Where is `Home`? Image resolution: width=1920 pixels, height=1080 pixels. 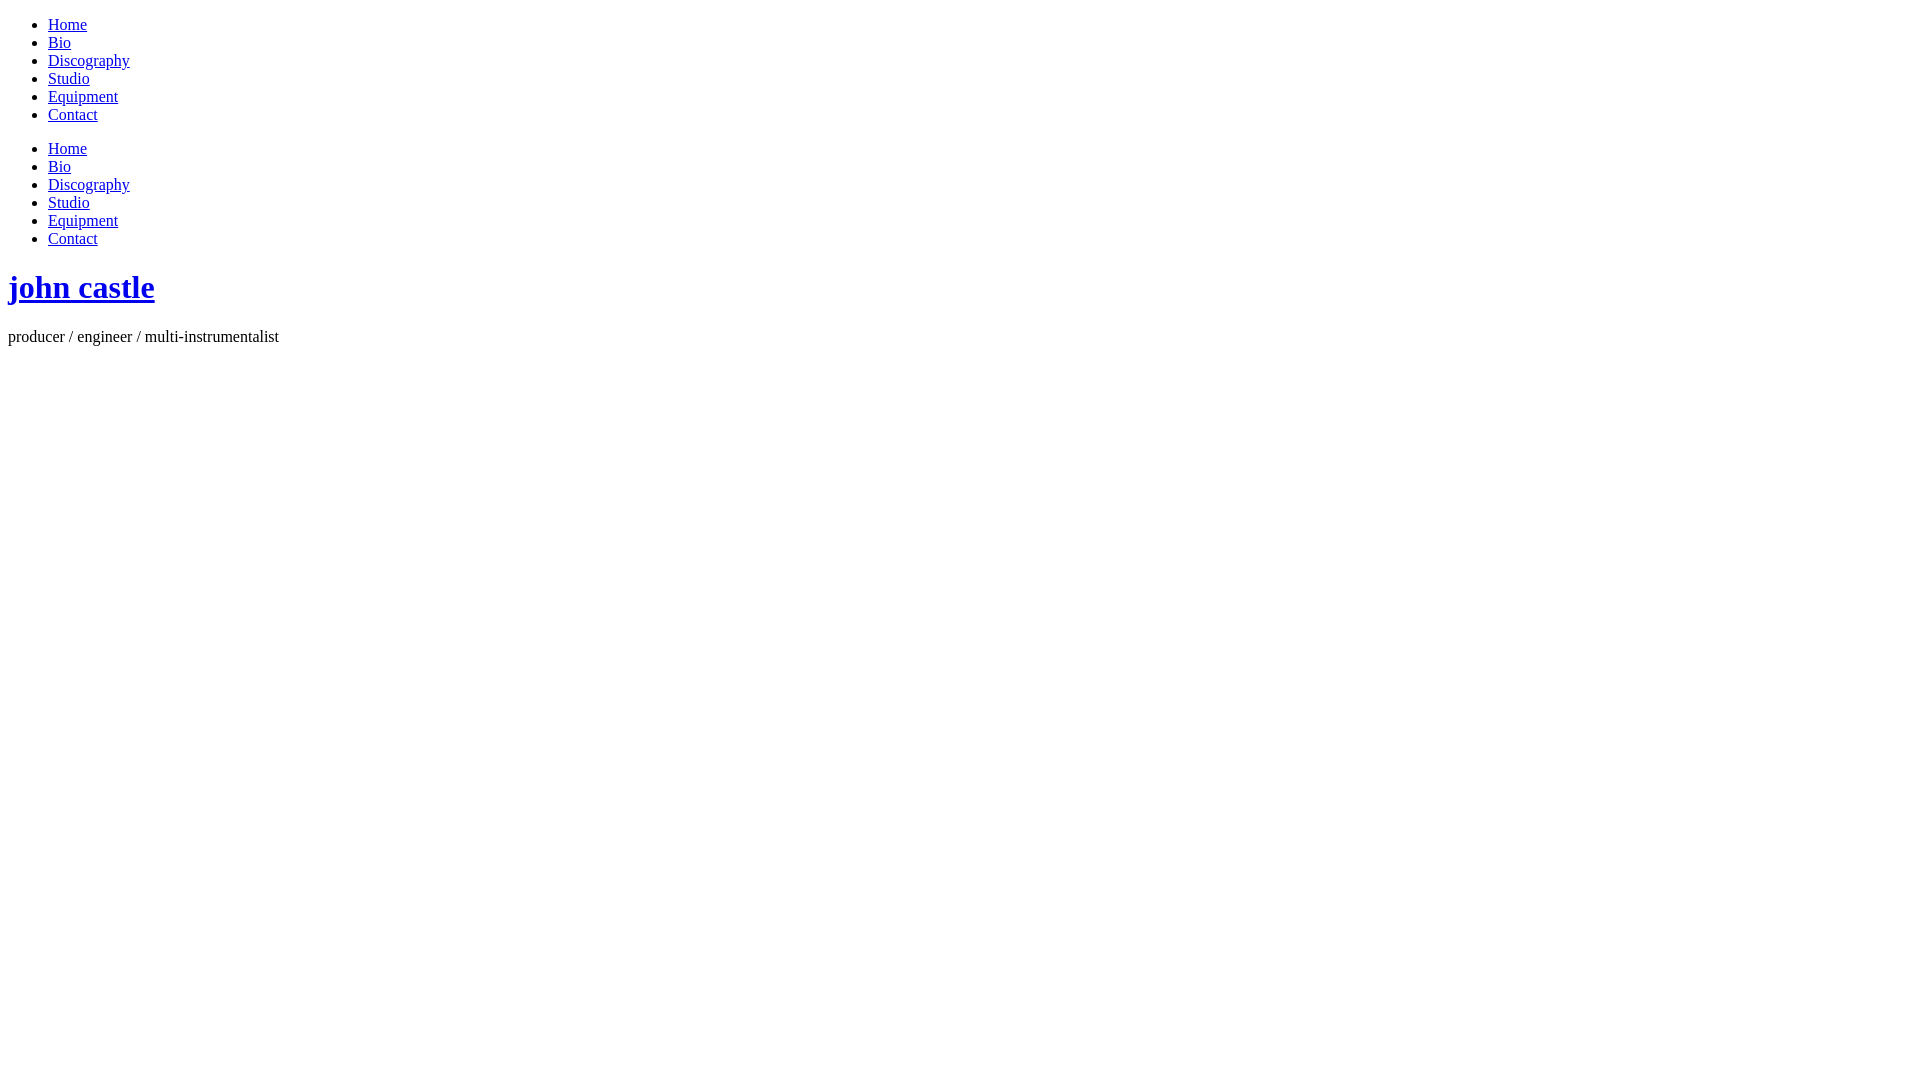
Home is located at coordinates (68, 24).